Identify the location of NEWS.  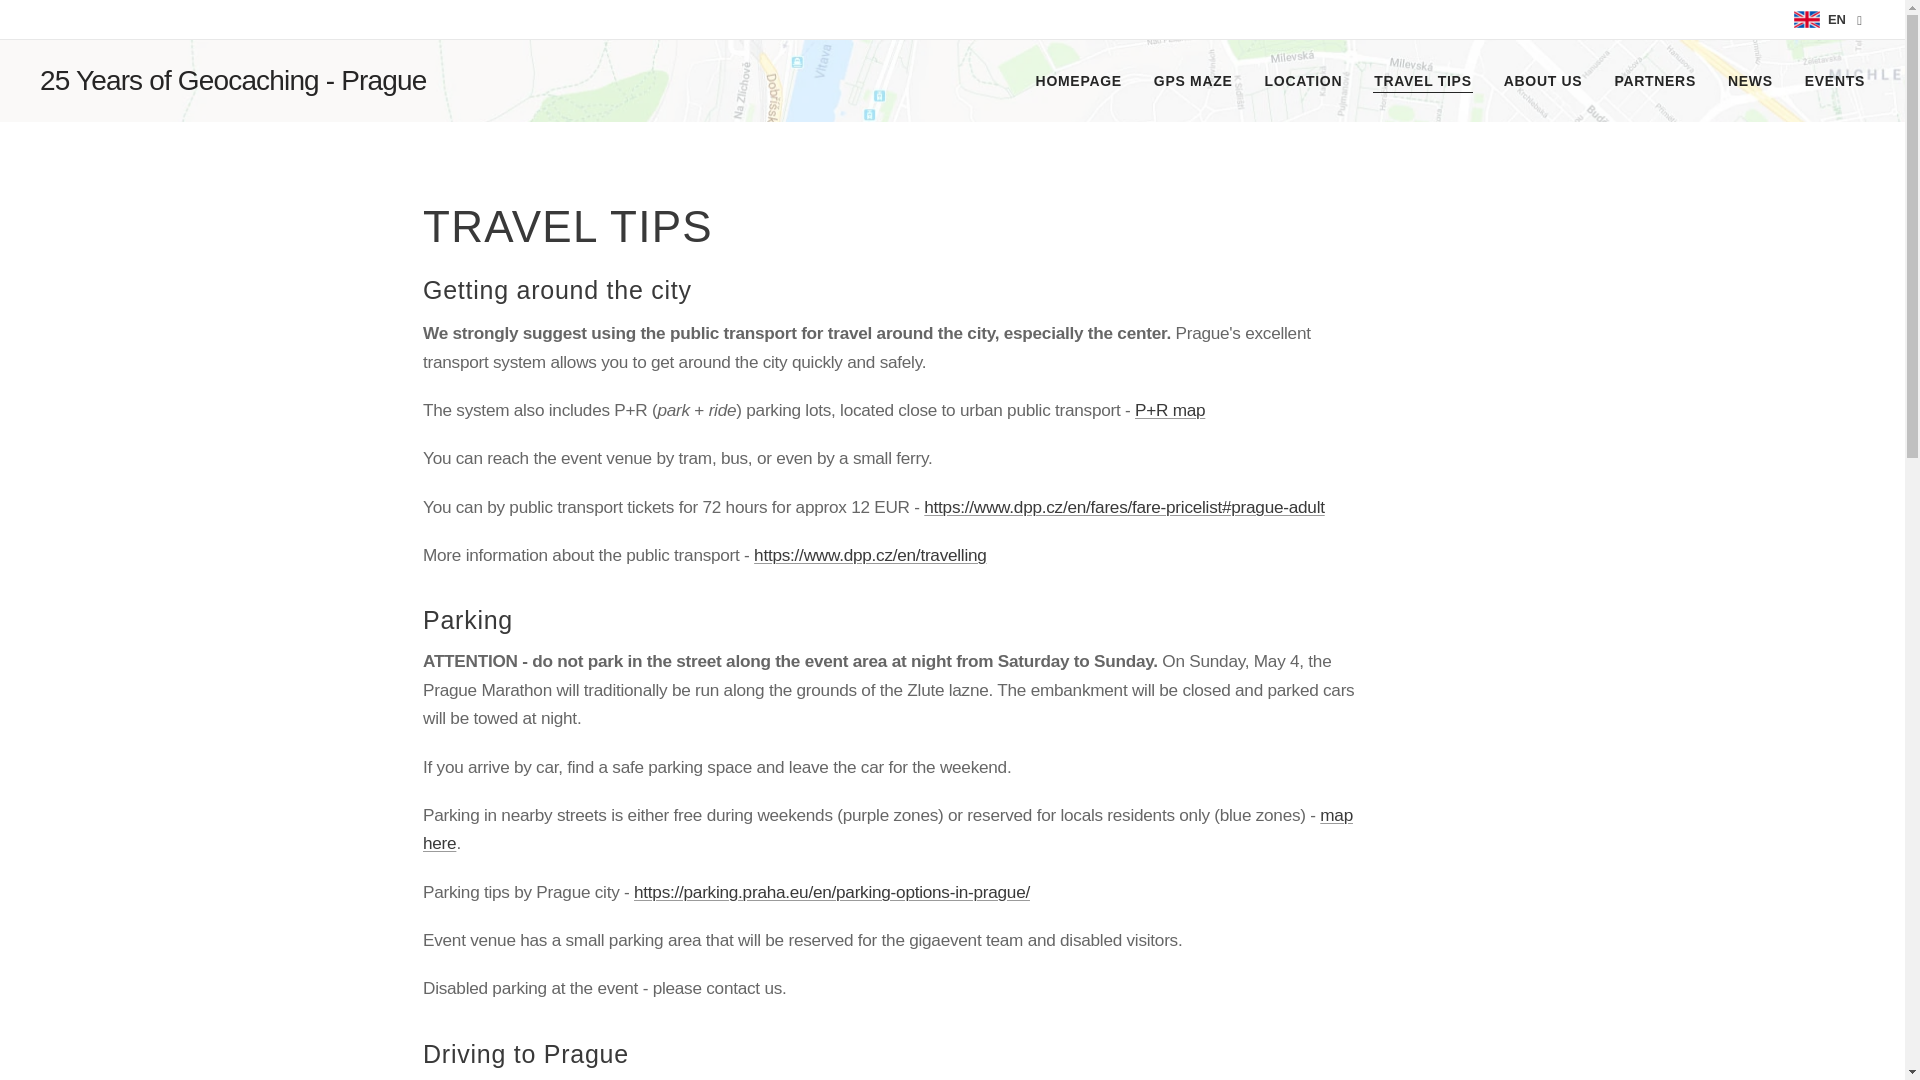
(1750, 80).